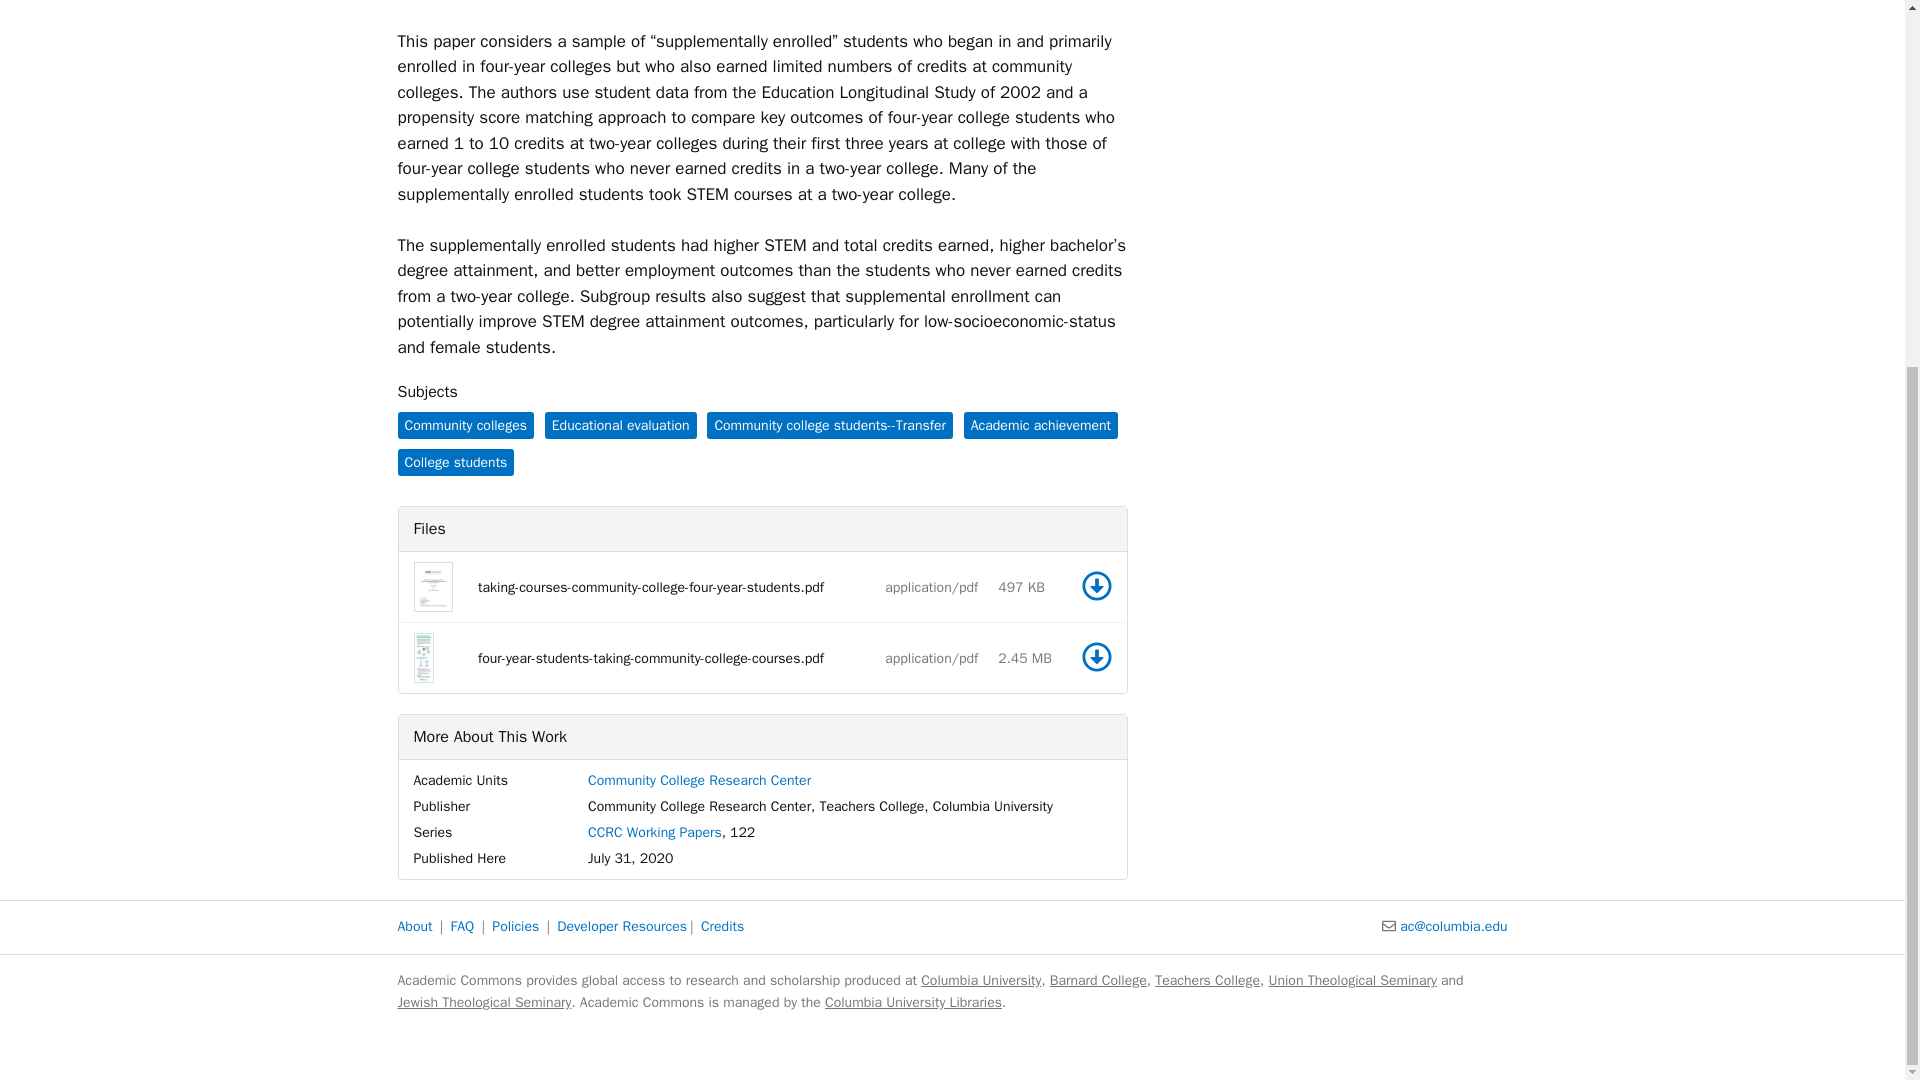  I want to click on Jewish Theological Seminary, so click(484, 1002).